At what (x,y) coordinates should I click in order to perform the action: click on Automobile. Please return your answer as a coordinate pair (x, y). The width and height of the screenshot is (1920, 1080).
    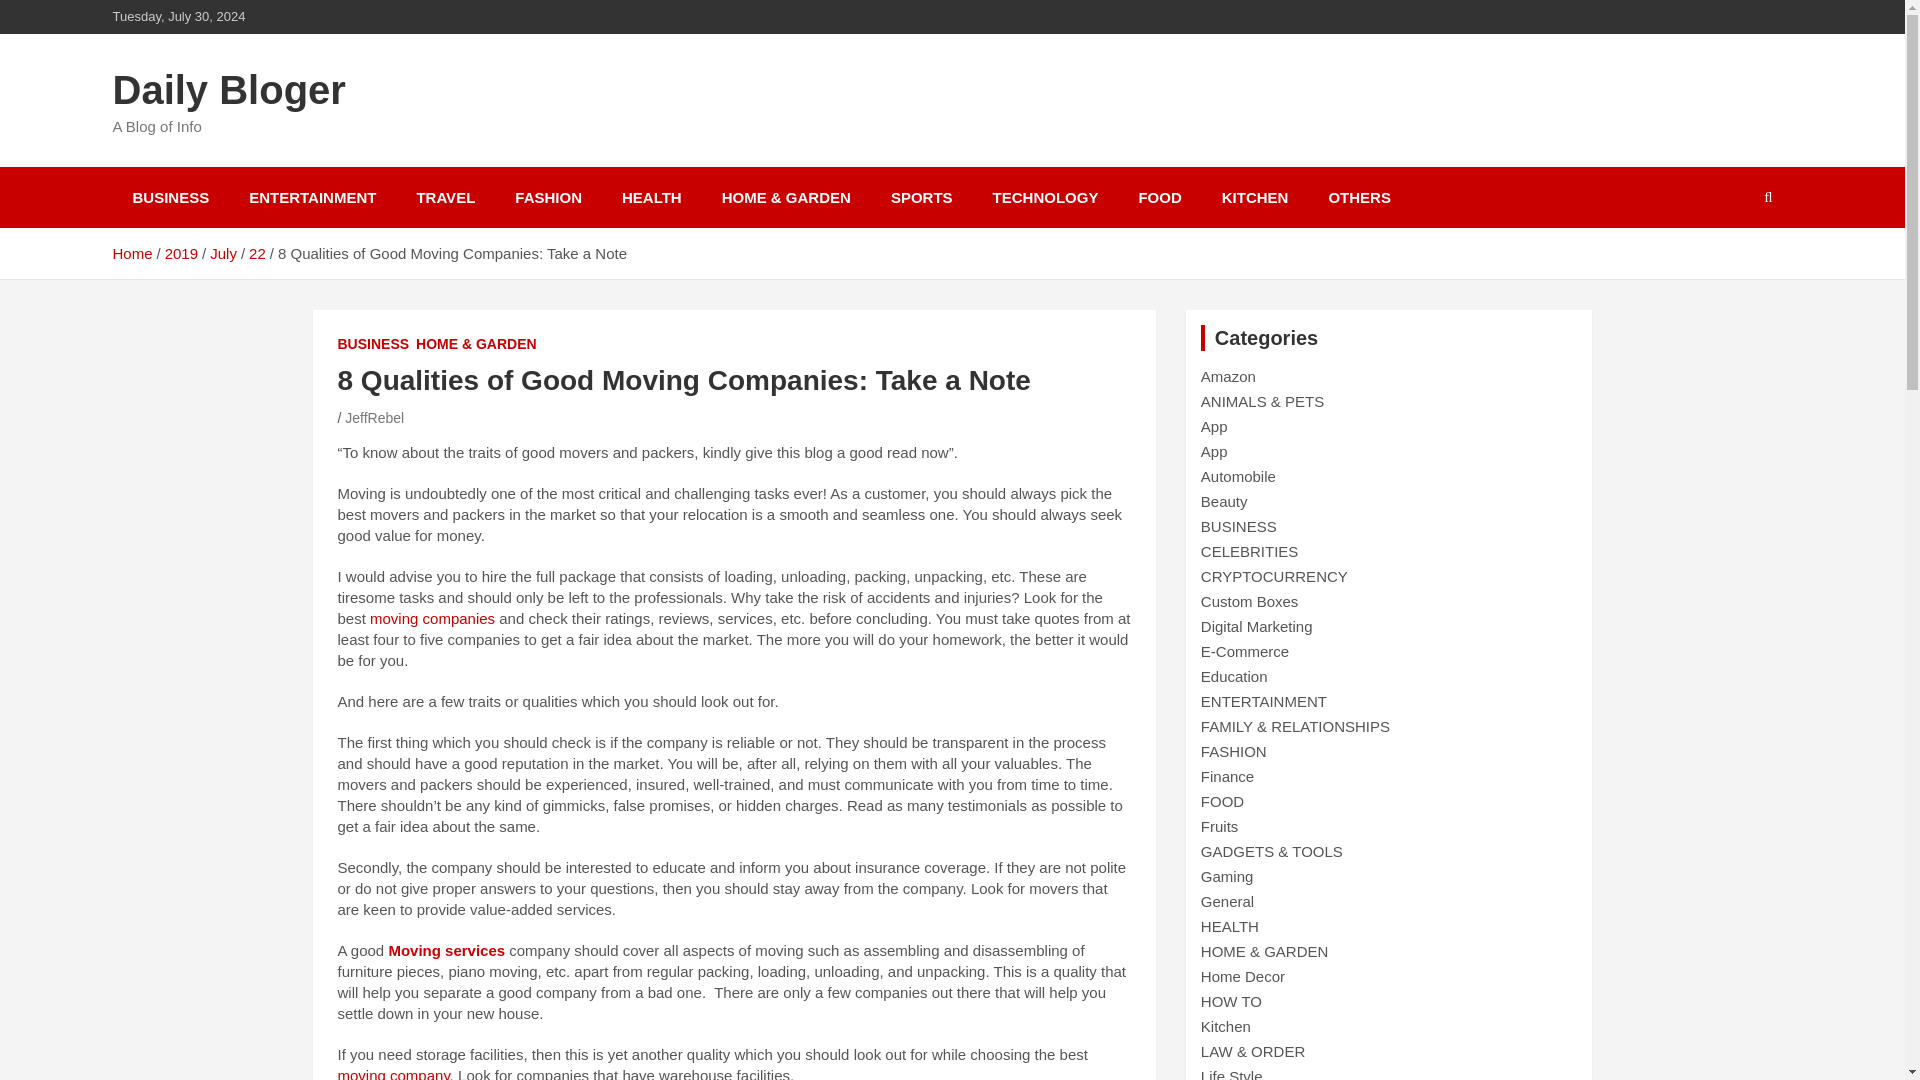
    Looking at the image, I should click on (1238, 476).